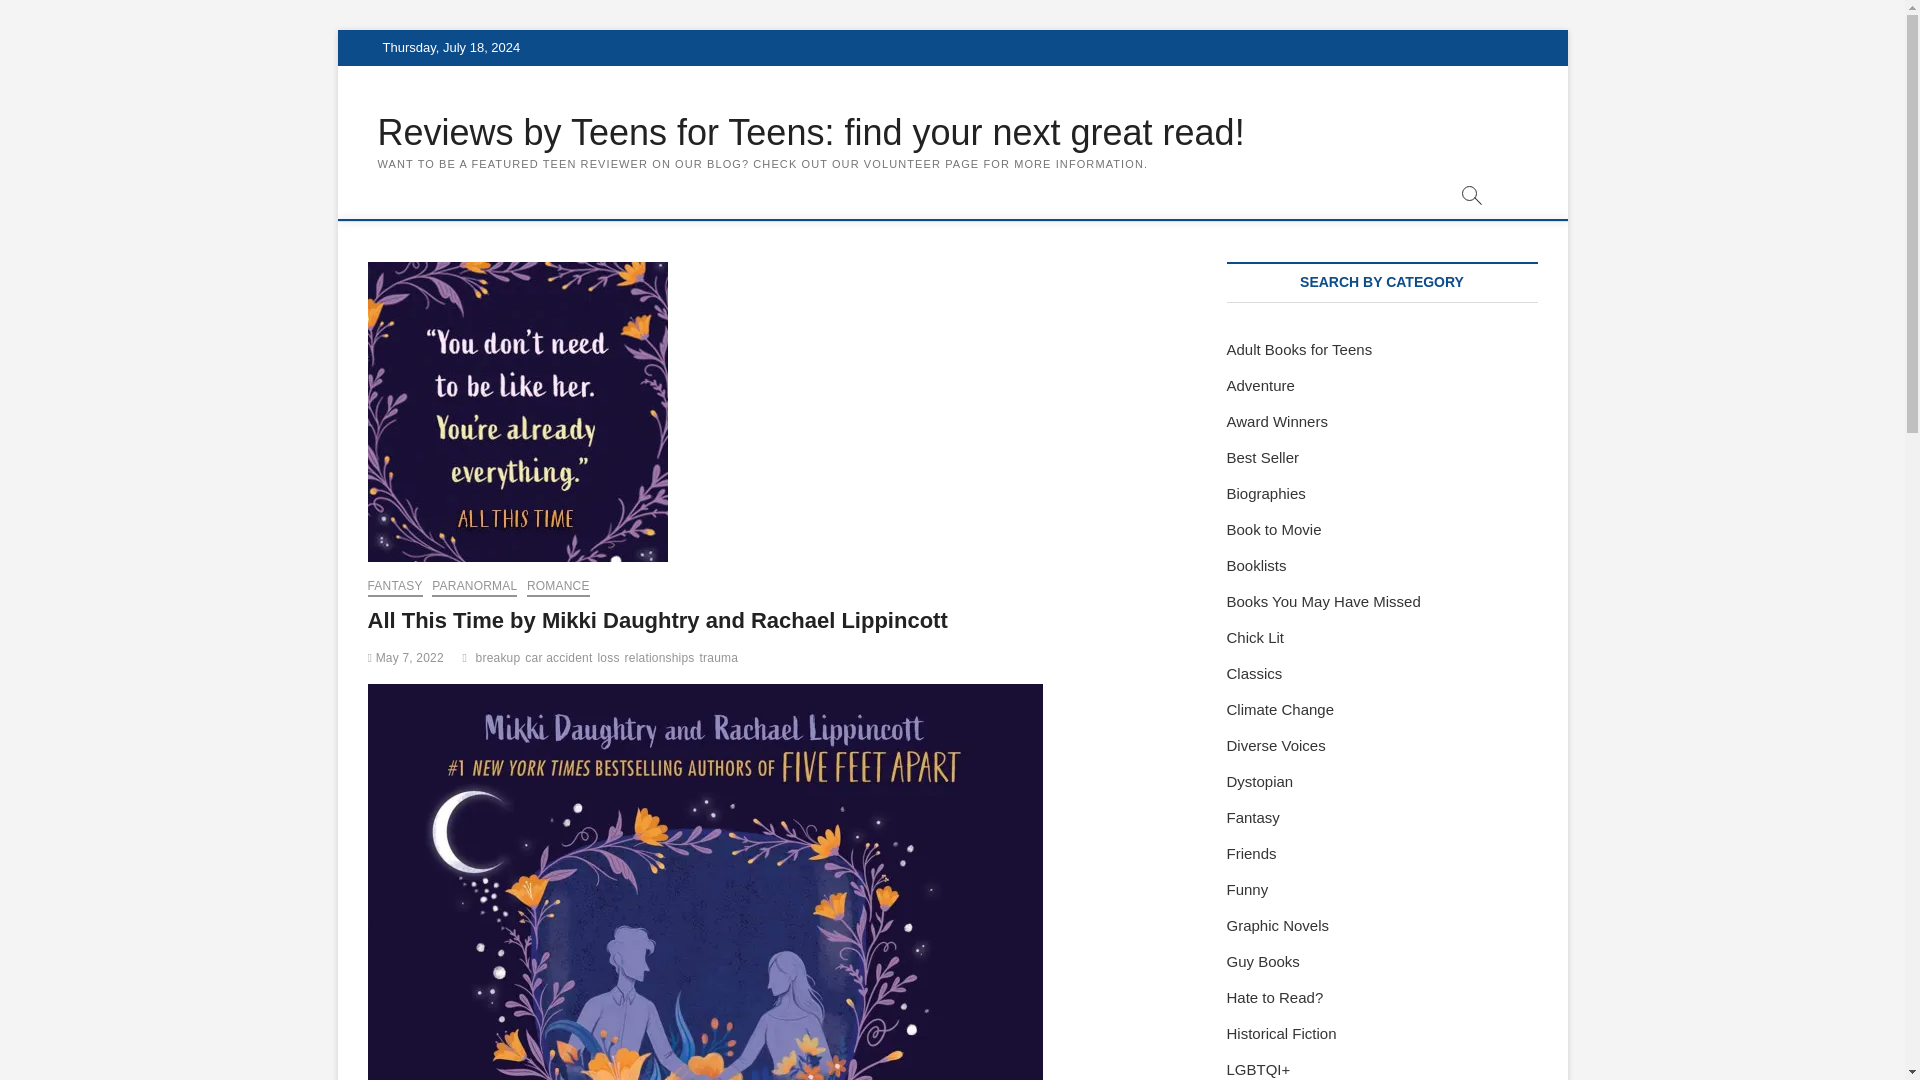 The height and width of the screenshot is (1080, 1920). What do you see at coordinates (1299, 349) in the screenshot?
I see `Adult Books for Teens` at bounding box center [1299, 349].